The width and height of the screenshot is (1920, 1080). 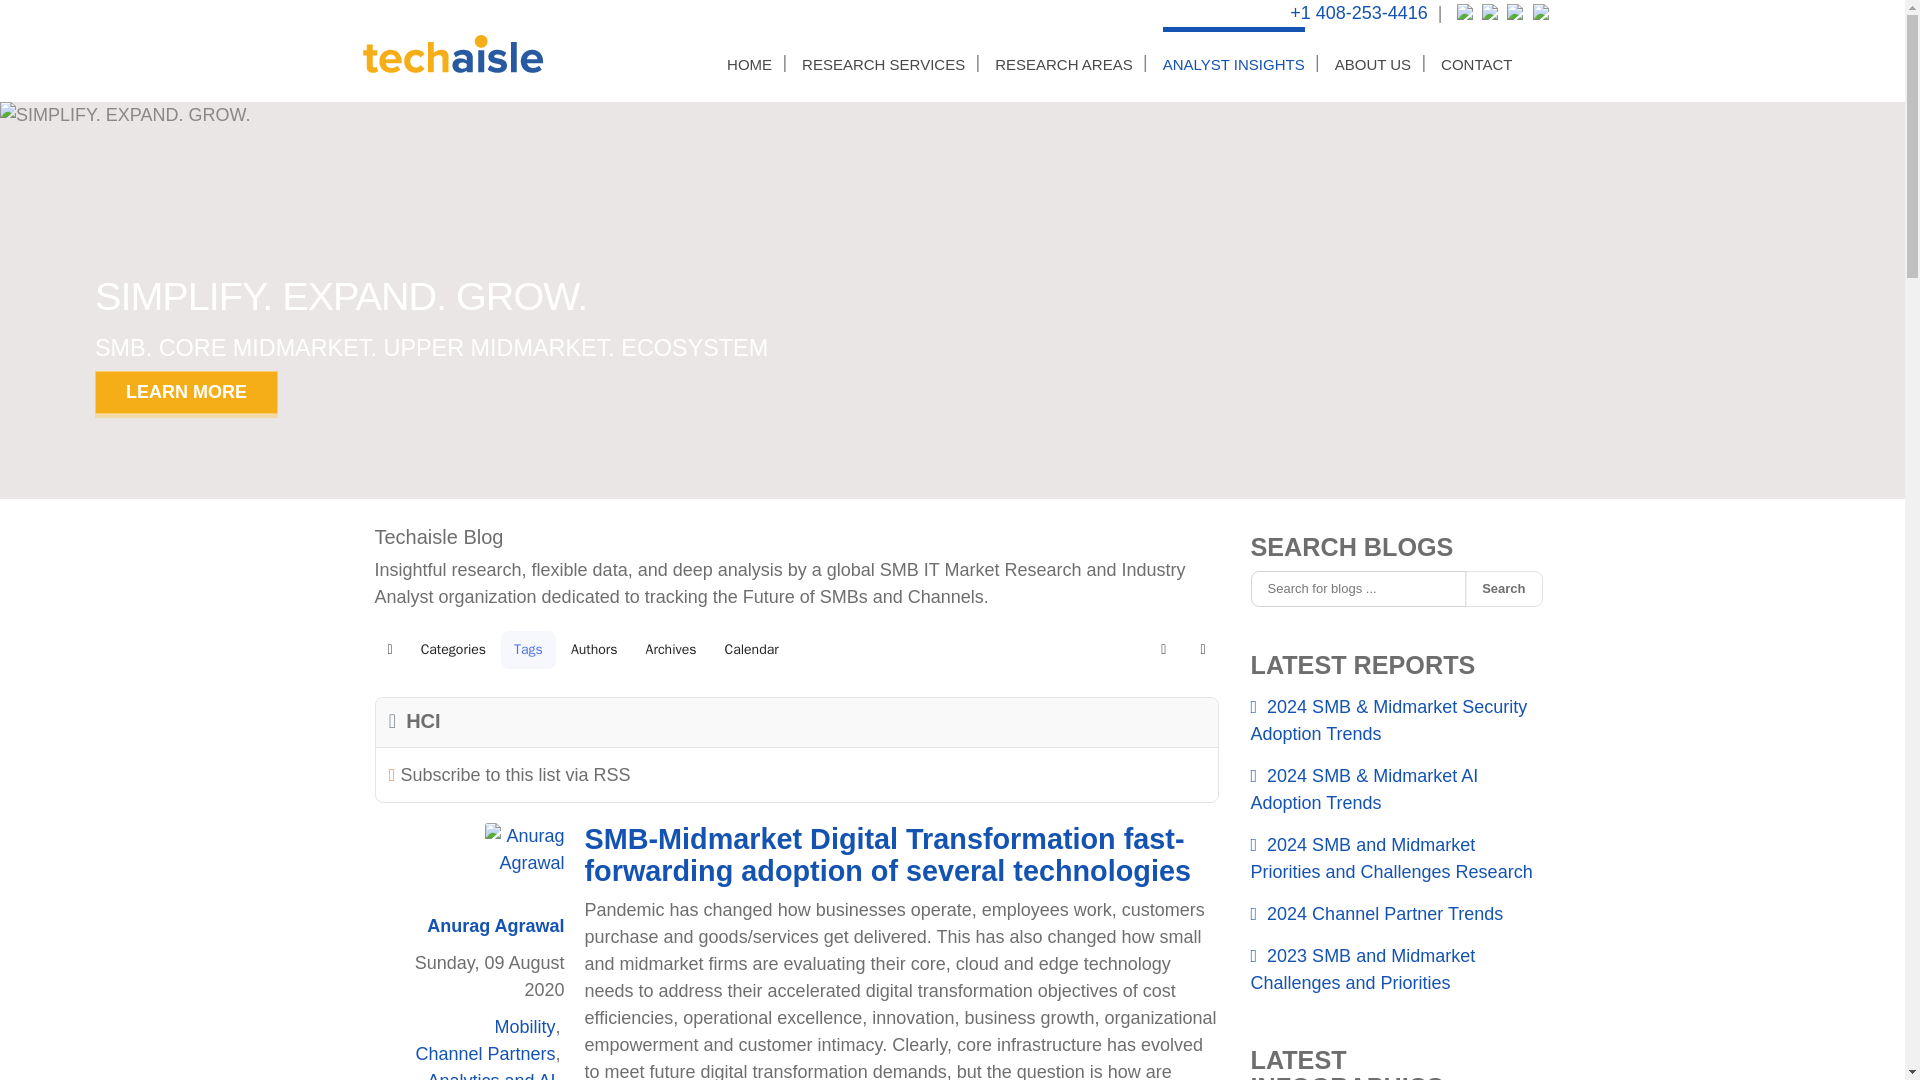 What do you see at coordinates (186, 392) in the screenshot?
I see `LEARN MORE` at bounding box center [186, 392].